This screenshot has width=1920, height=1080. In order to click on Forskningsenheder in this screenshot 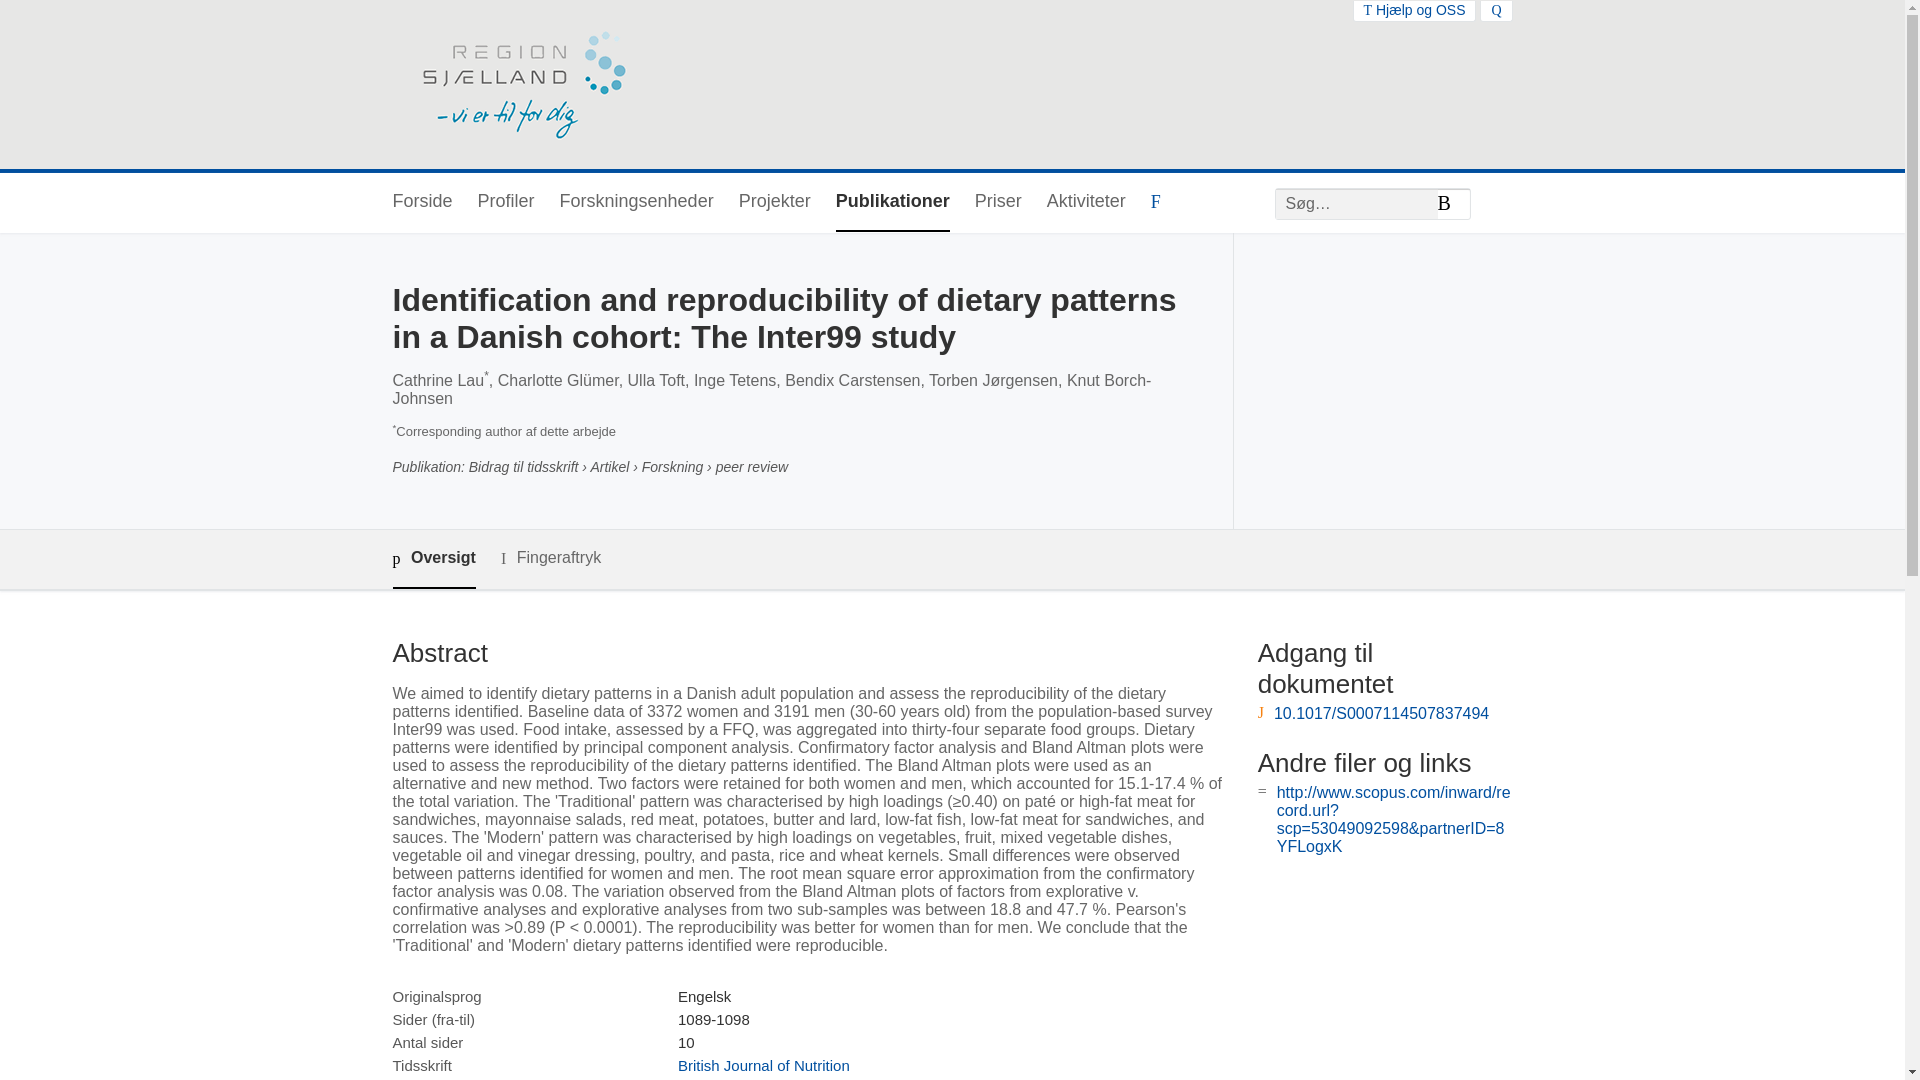, I will do `click(637, 202)`.